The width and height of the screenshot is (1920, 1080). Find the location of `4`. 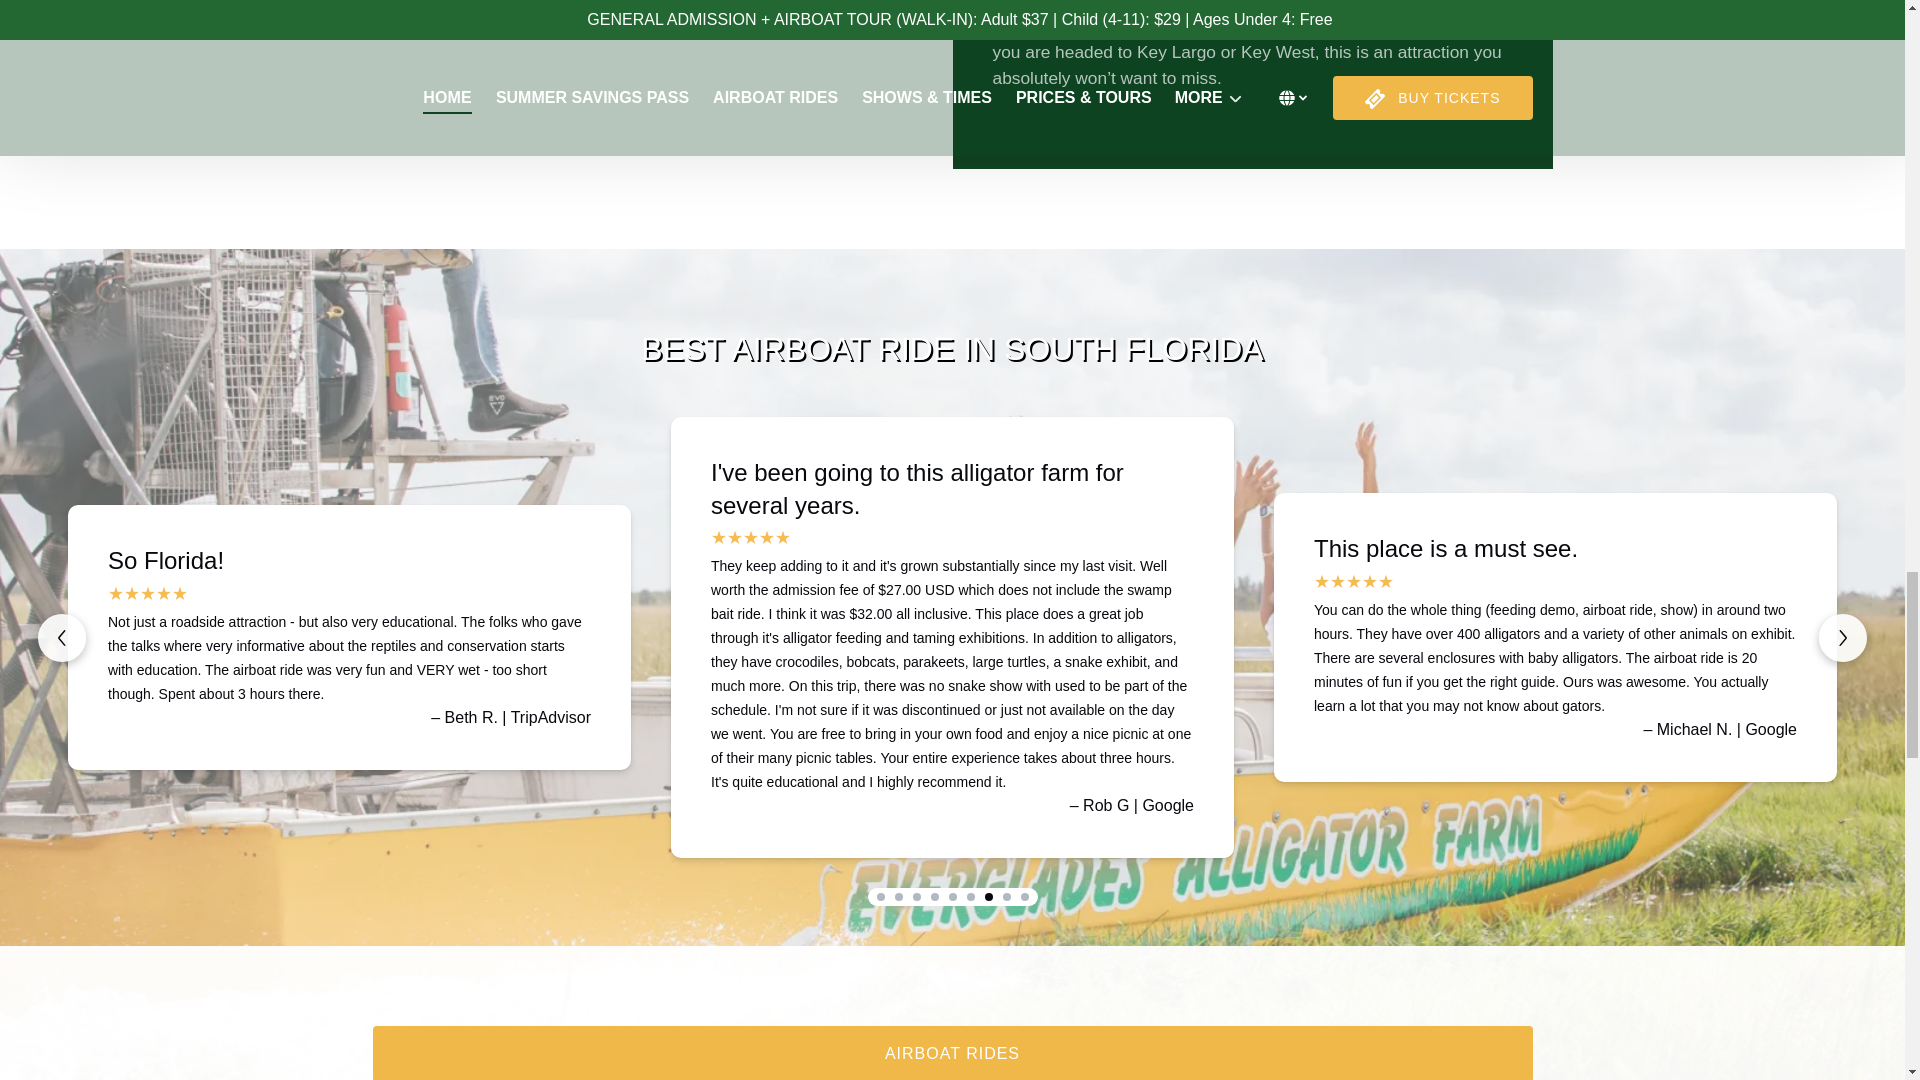

4 is located at coordinates (934, 896).